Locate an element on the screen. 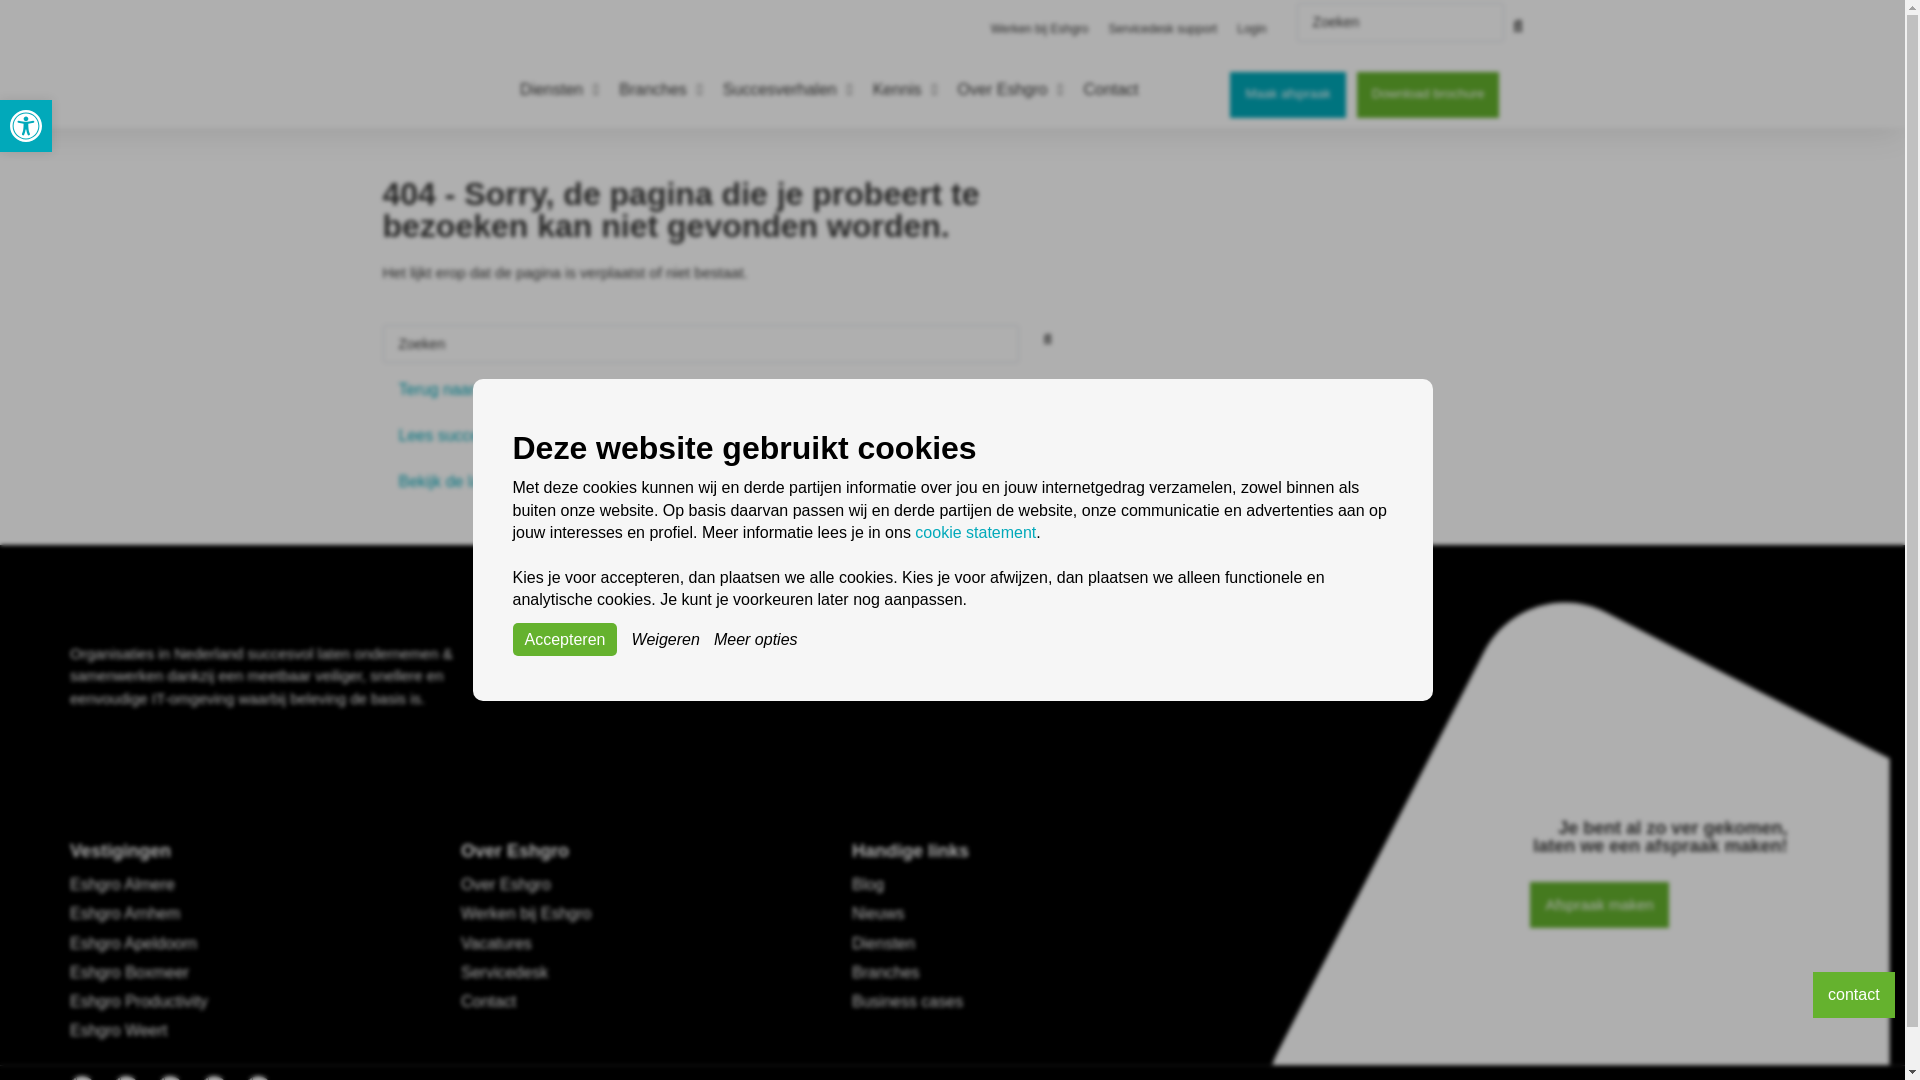 This screenshot has height=1080, width=1920. Login is located at coordinates (26, 126).